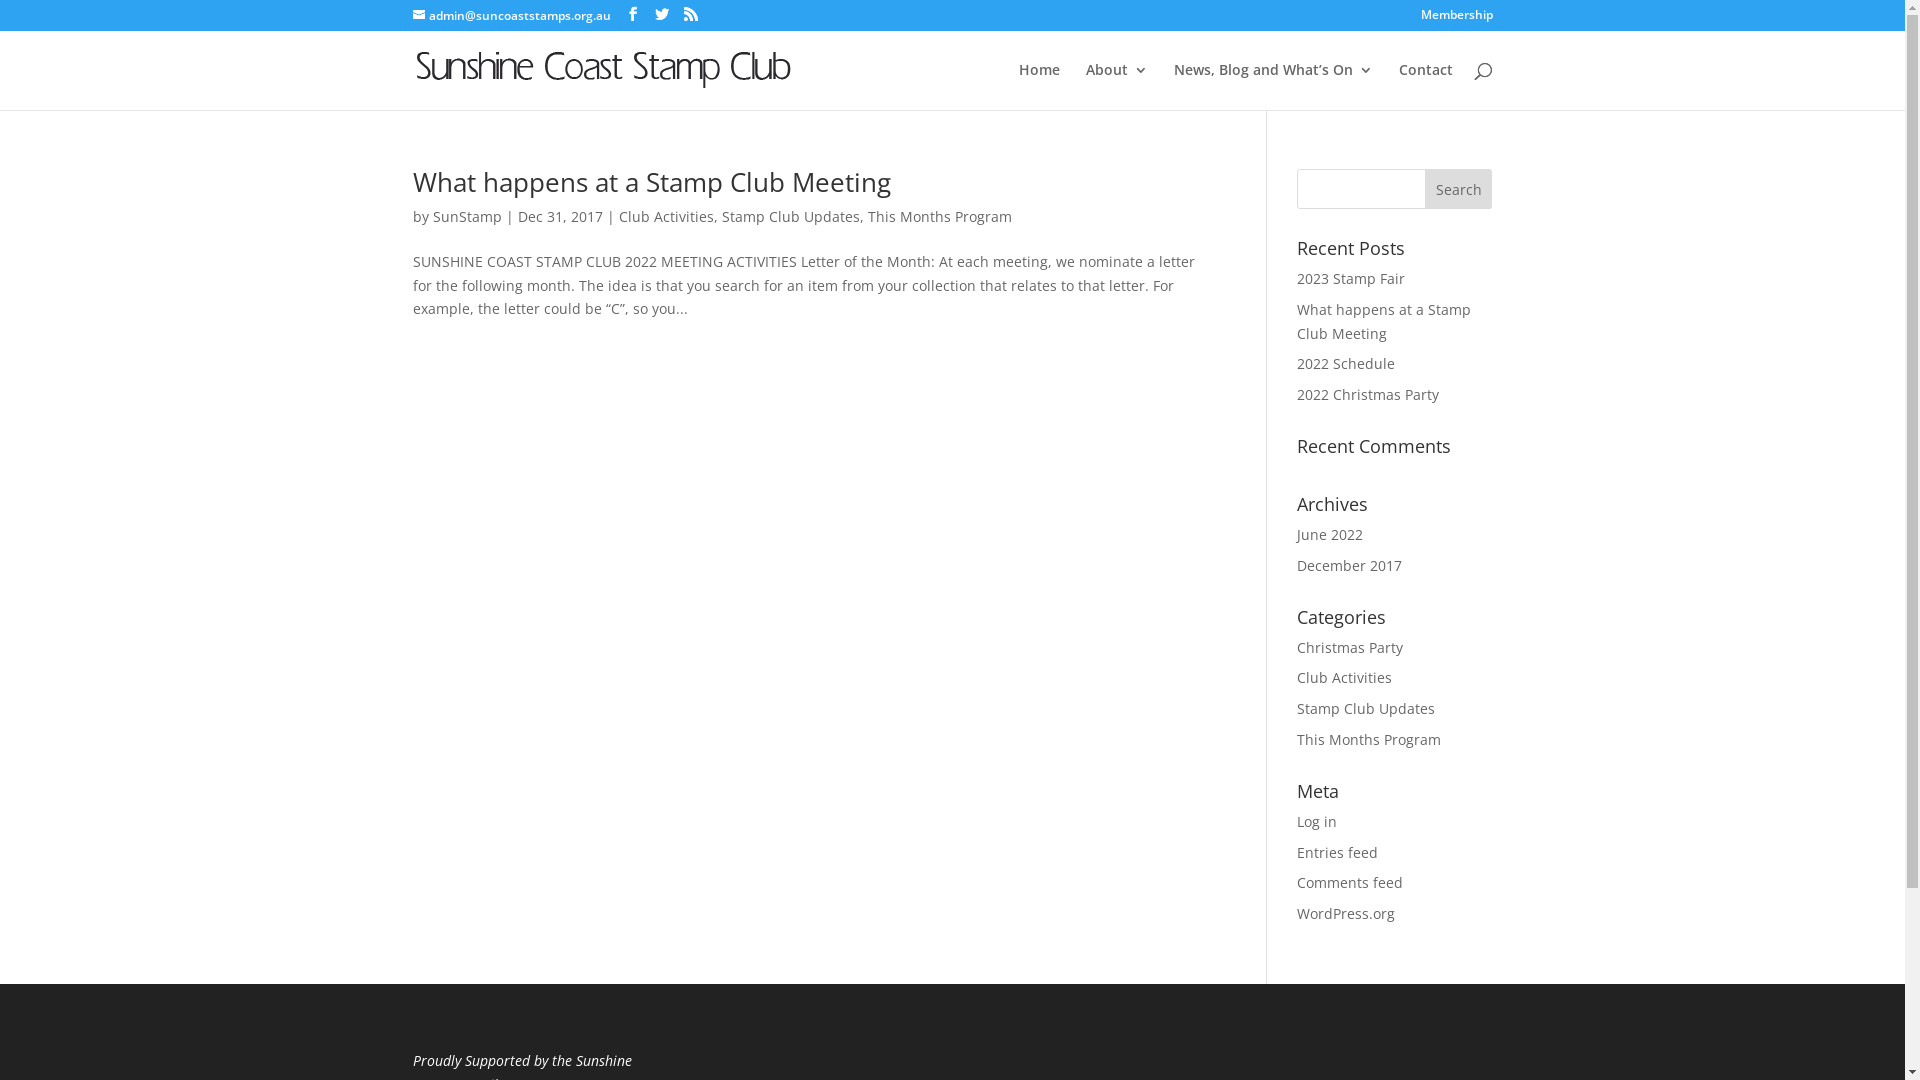  I want to click on Club Activities, so click(1344, 678).